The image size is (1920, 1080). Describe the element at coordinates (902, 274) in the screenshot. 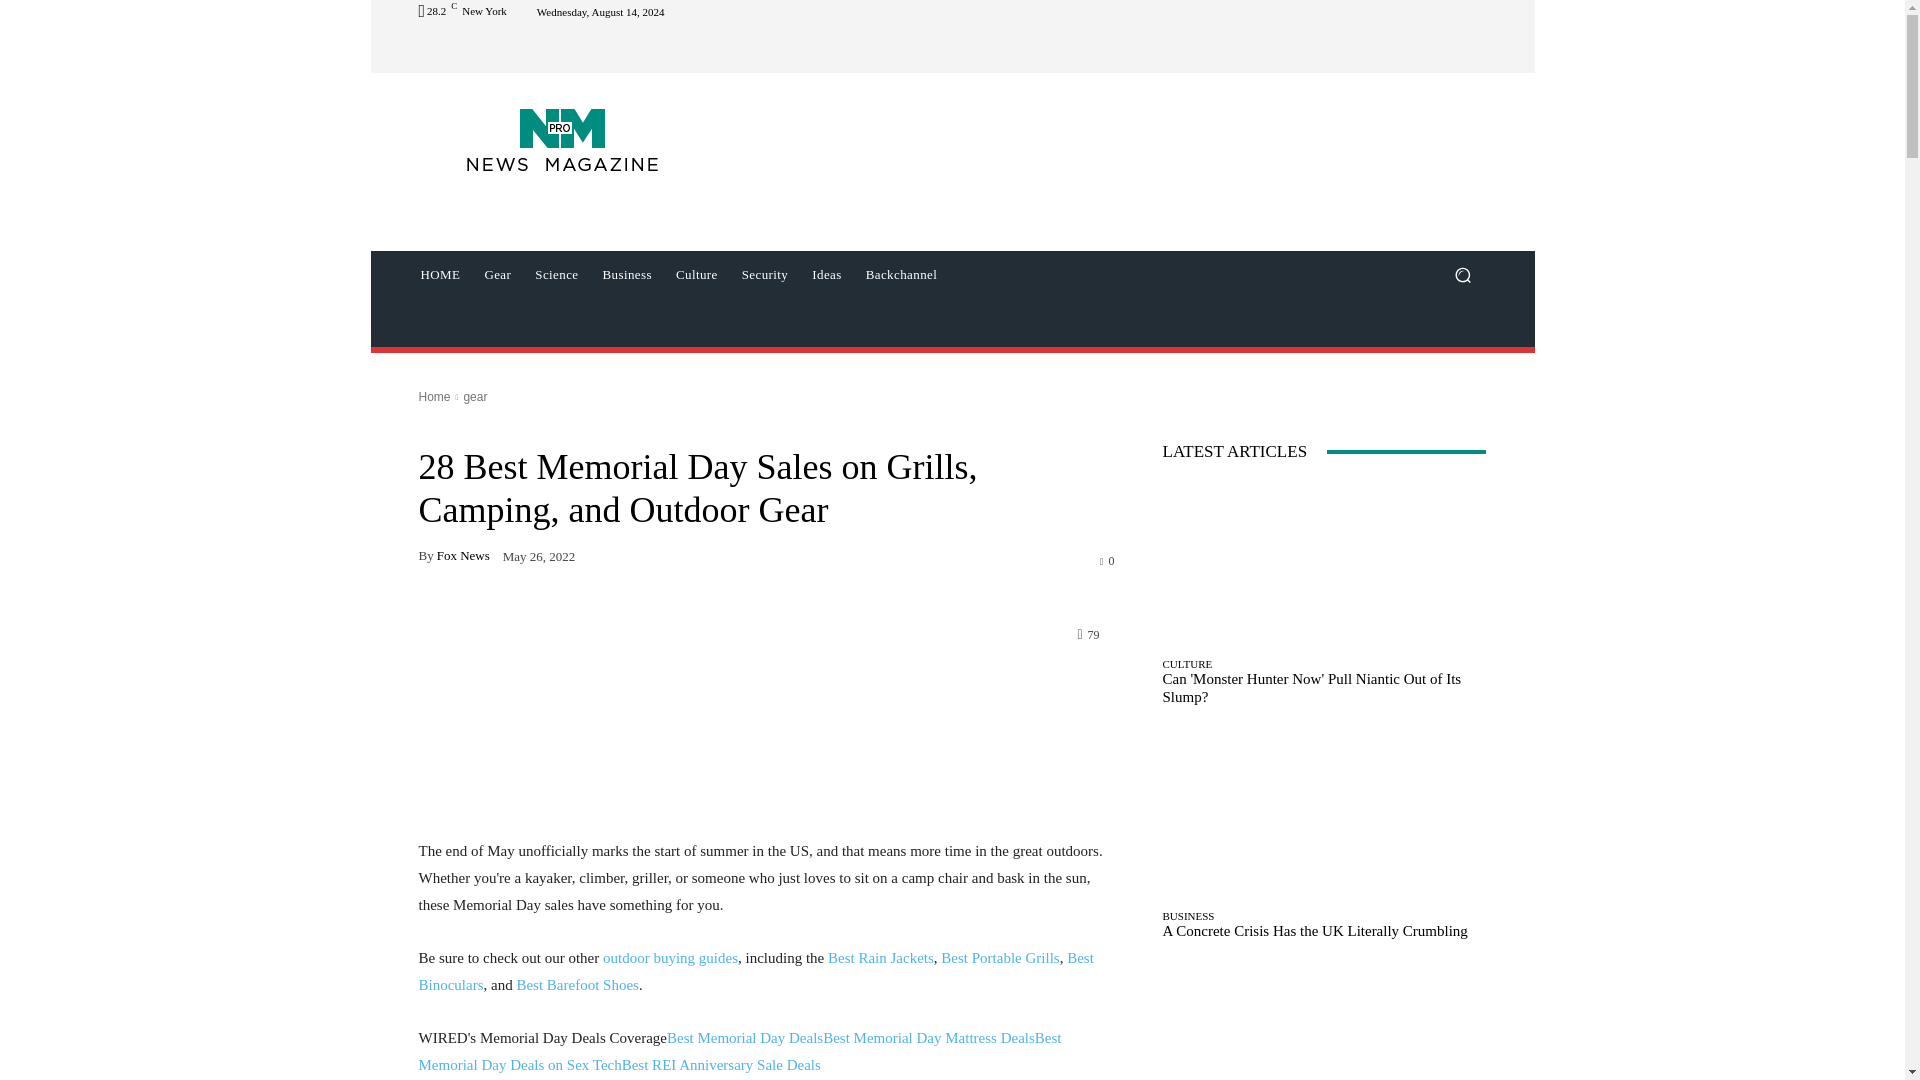

I see `Backchannel` at that location.